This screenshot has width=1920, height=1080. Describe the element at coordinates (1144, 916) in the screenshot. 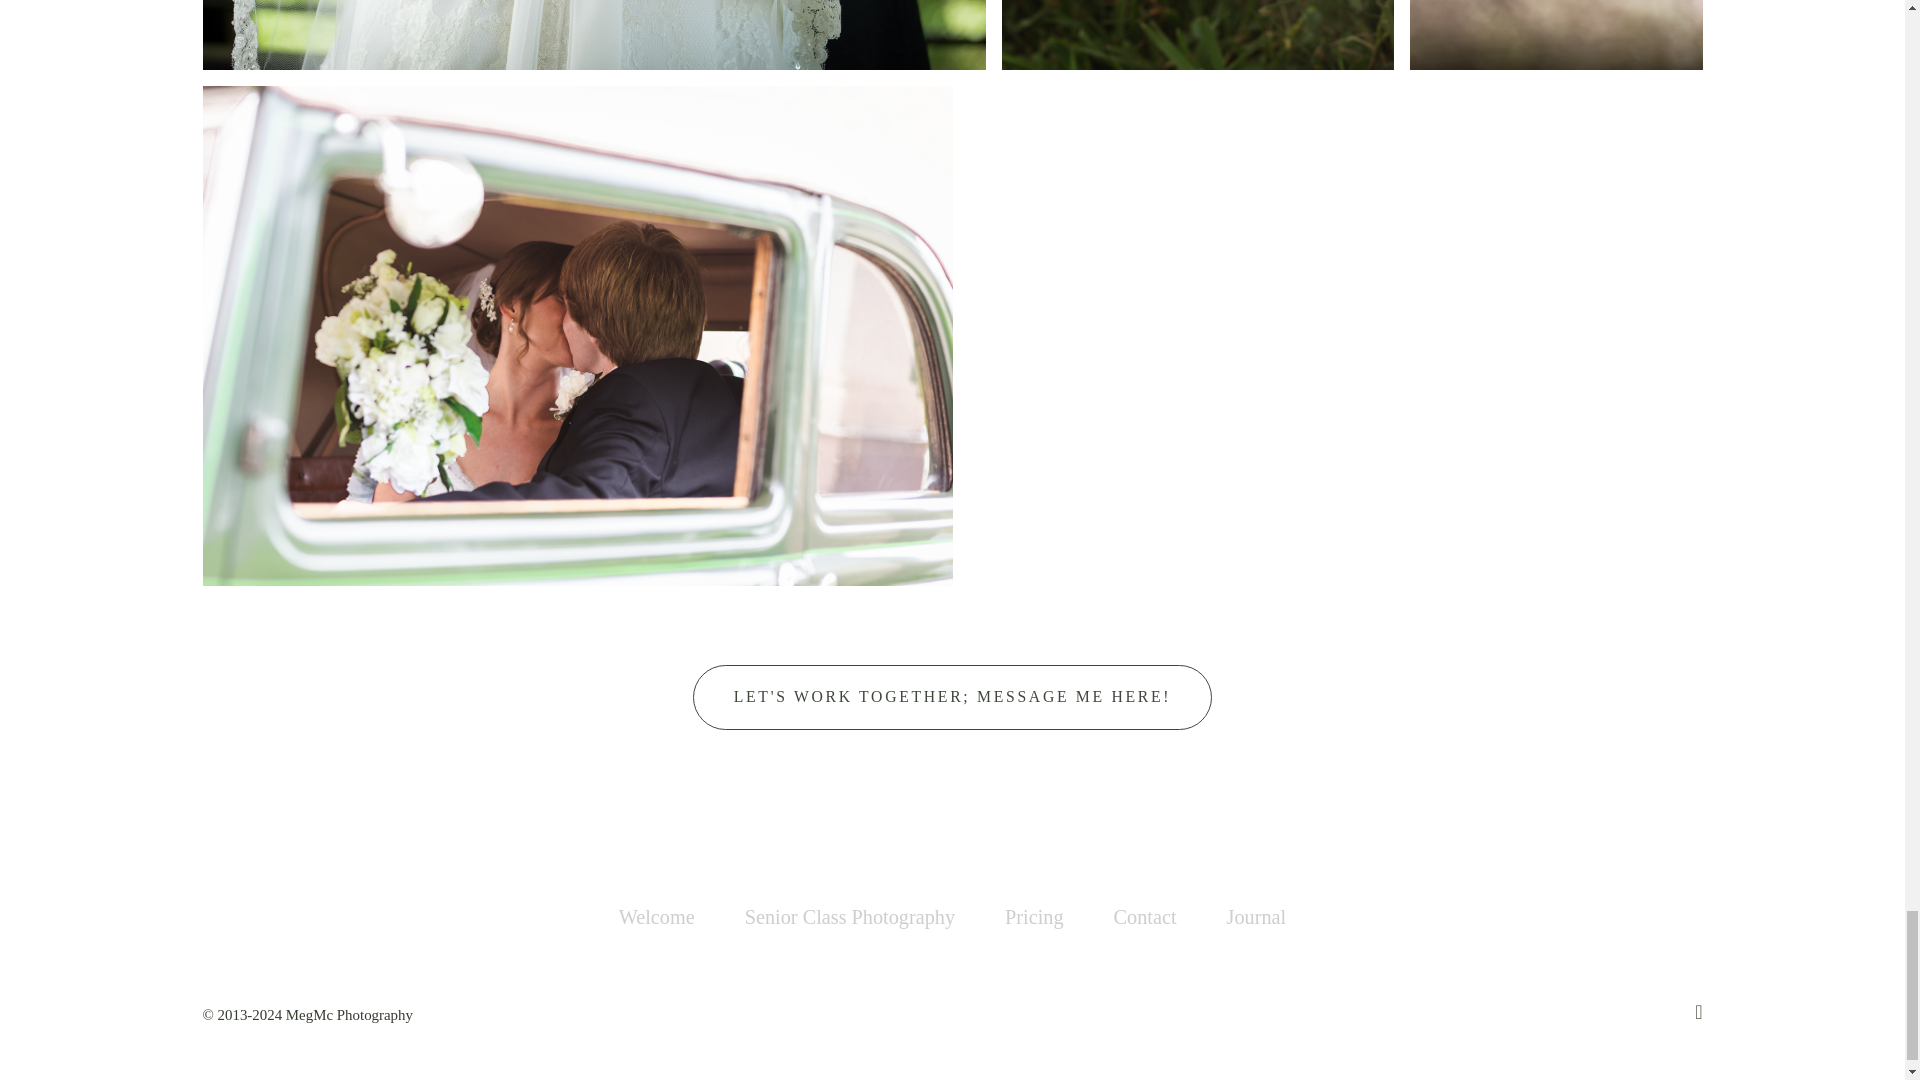

I see `Contact` at that location.